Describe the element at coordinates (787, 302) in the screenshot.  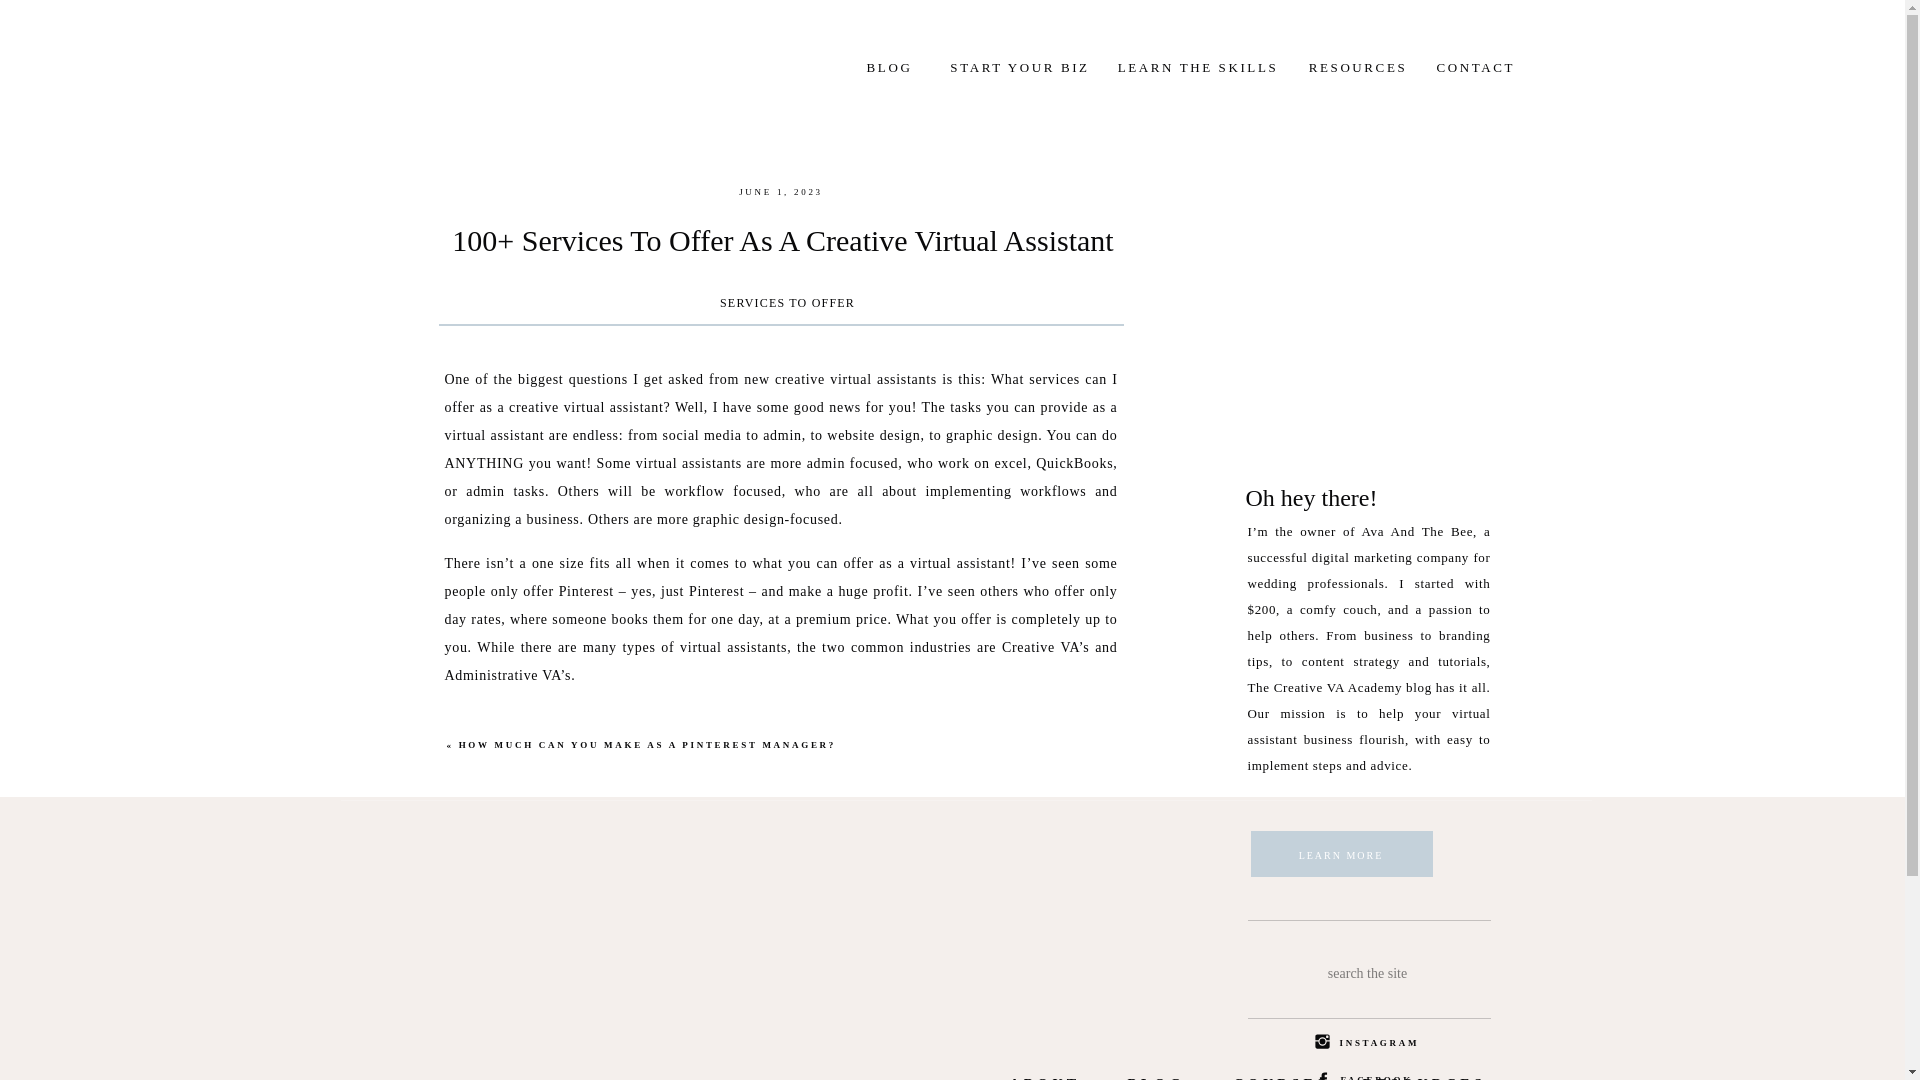
I see `SERVICES TO OFFER` at that location.